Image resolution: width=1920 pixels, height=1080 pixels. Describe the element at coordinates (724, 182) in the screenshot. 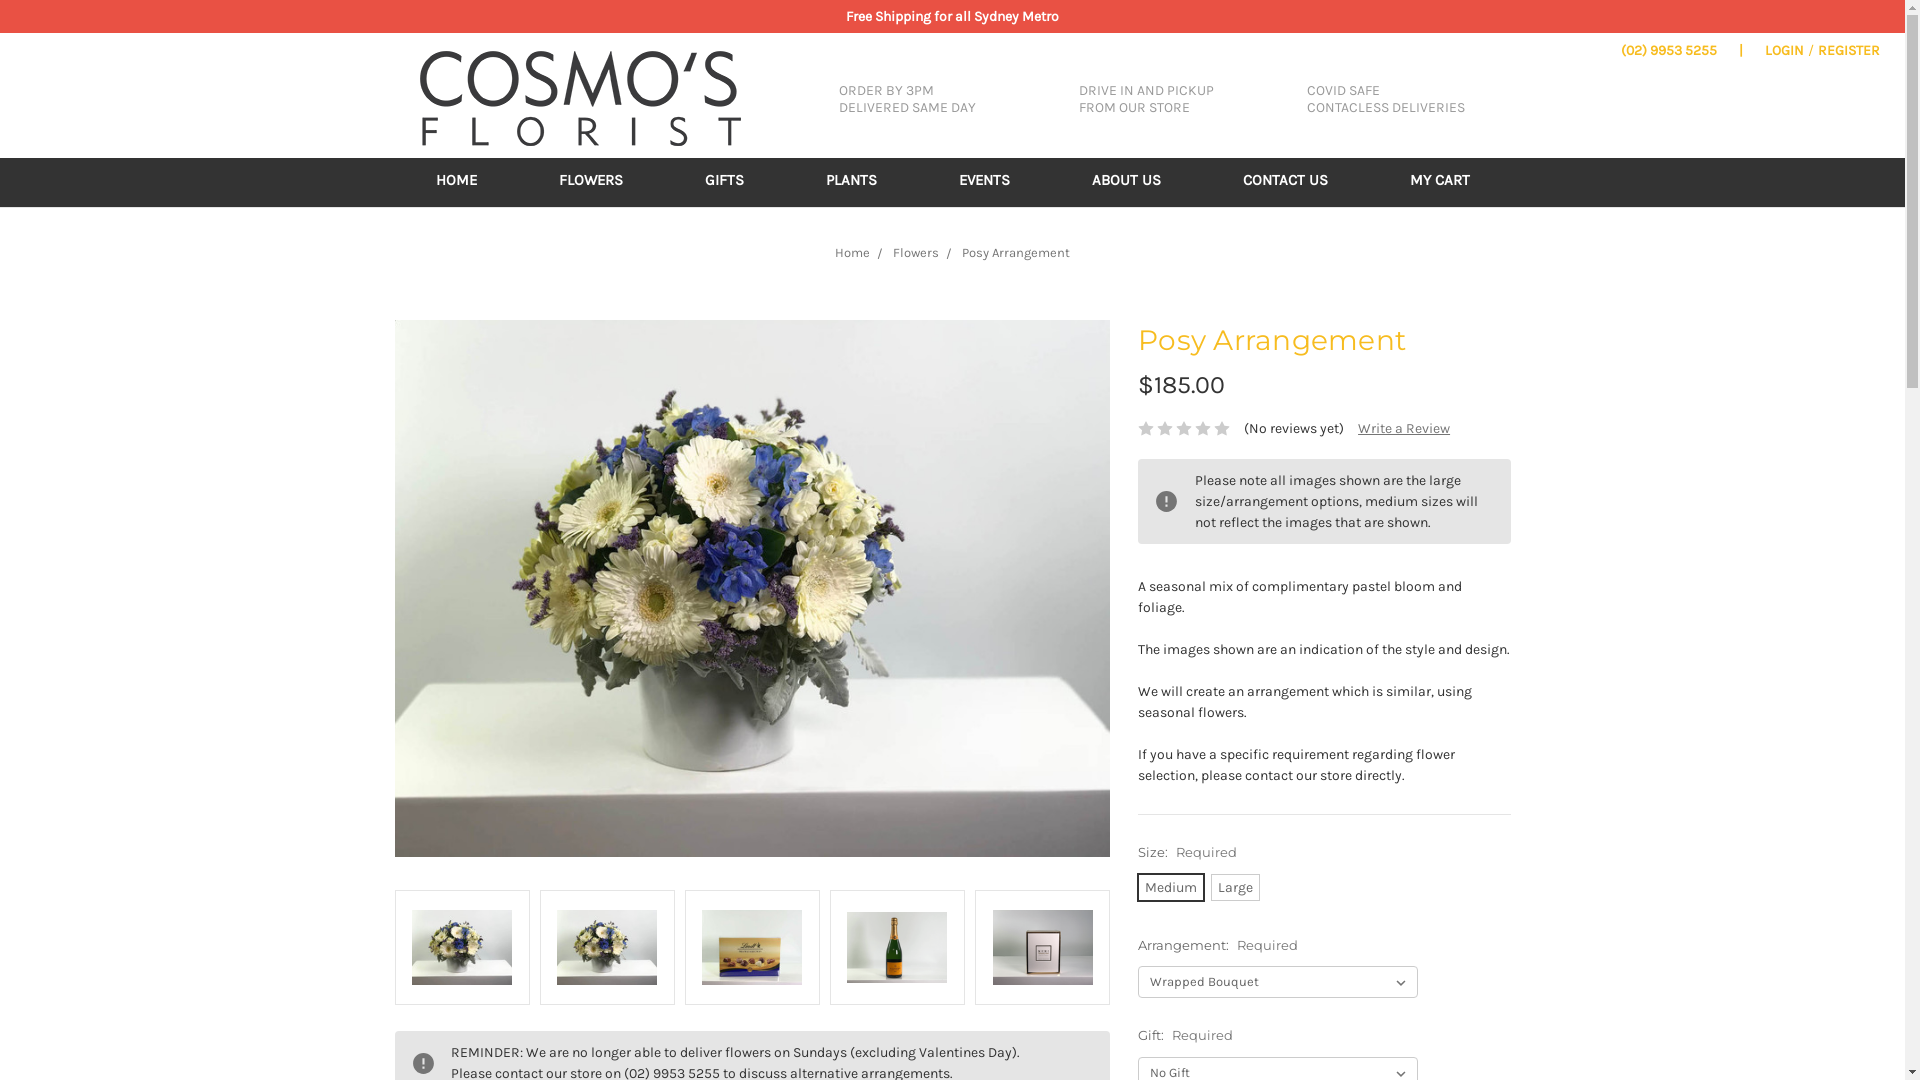

I see `GIFTS` at that location.